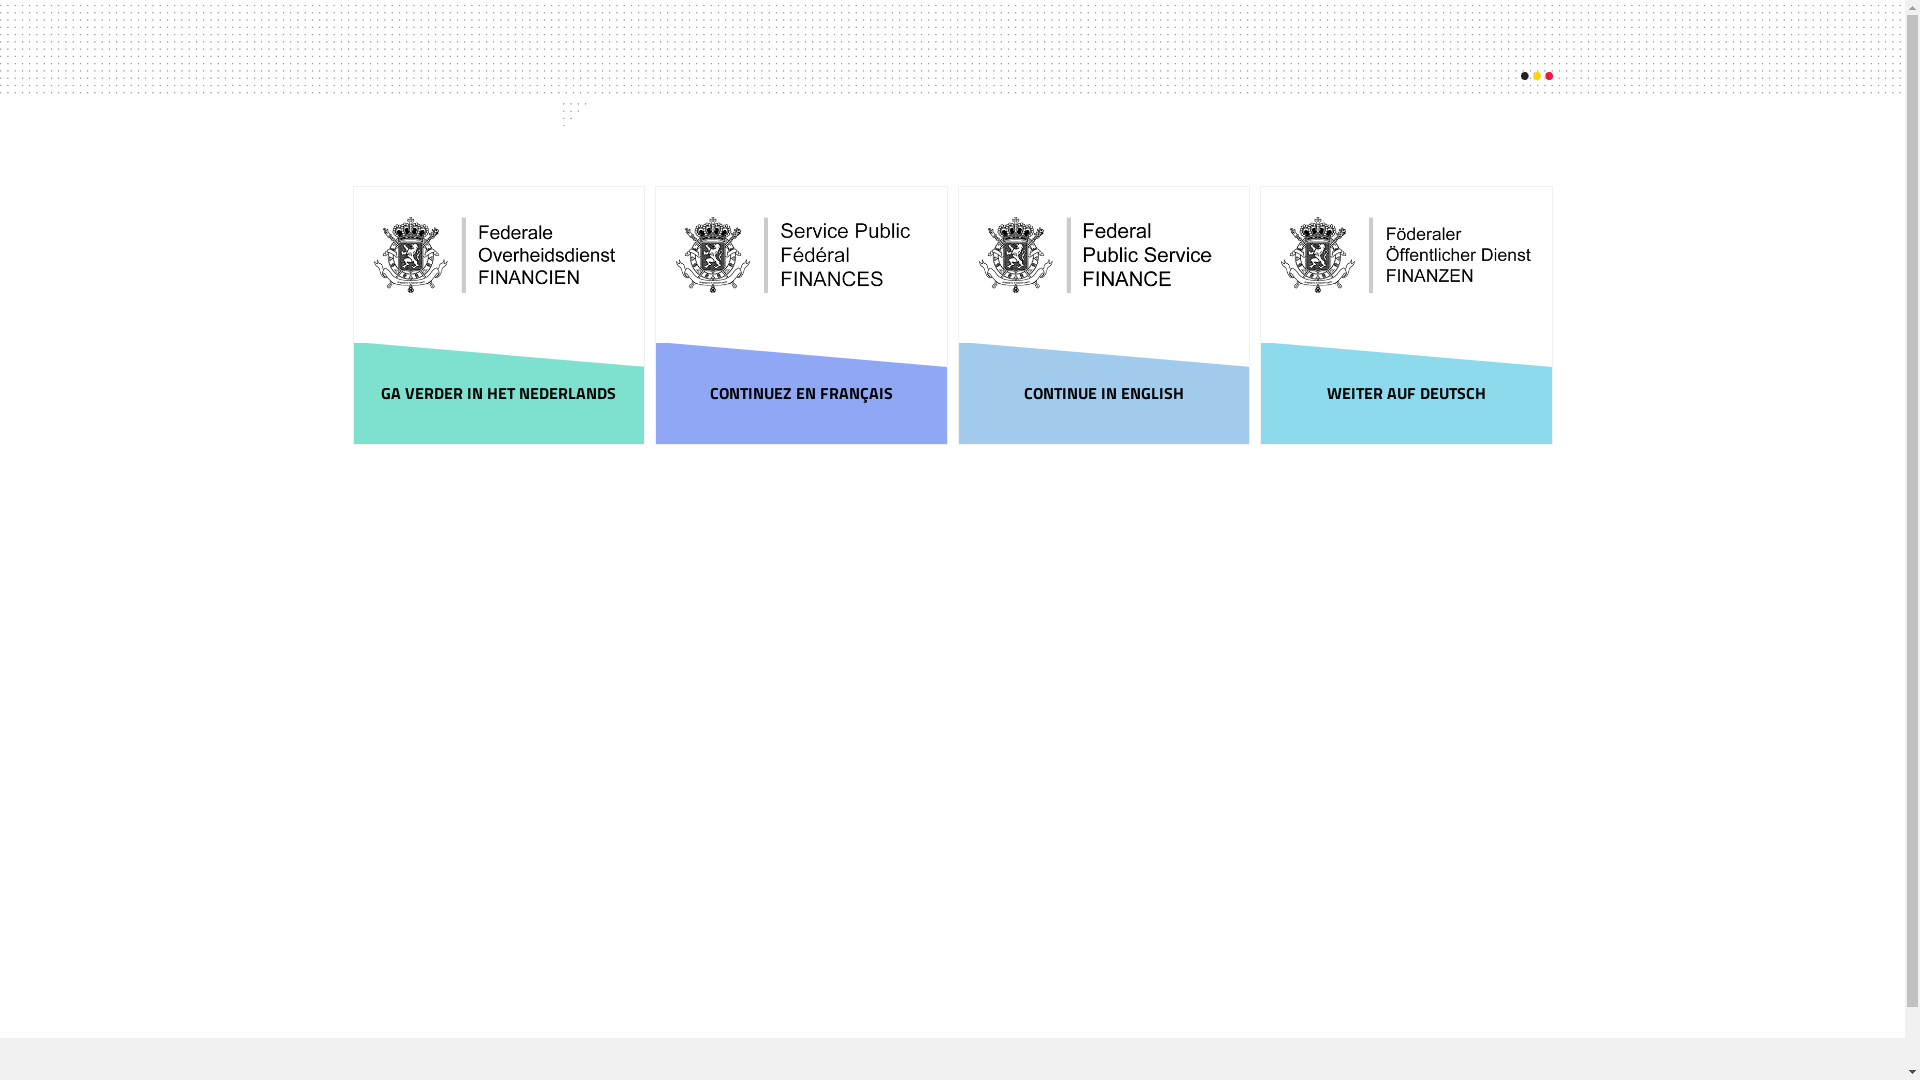 The height and width of the screenshot is (1080, 1920). What do you see at coordinates (1406, 394) in the screenshot?
I see `WEITER AUF DEUTSCH` at bounding box center [1406, 394].